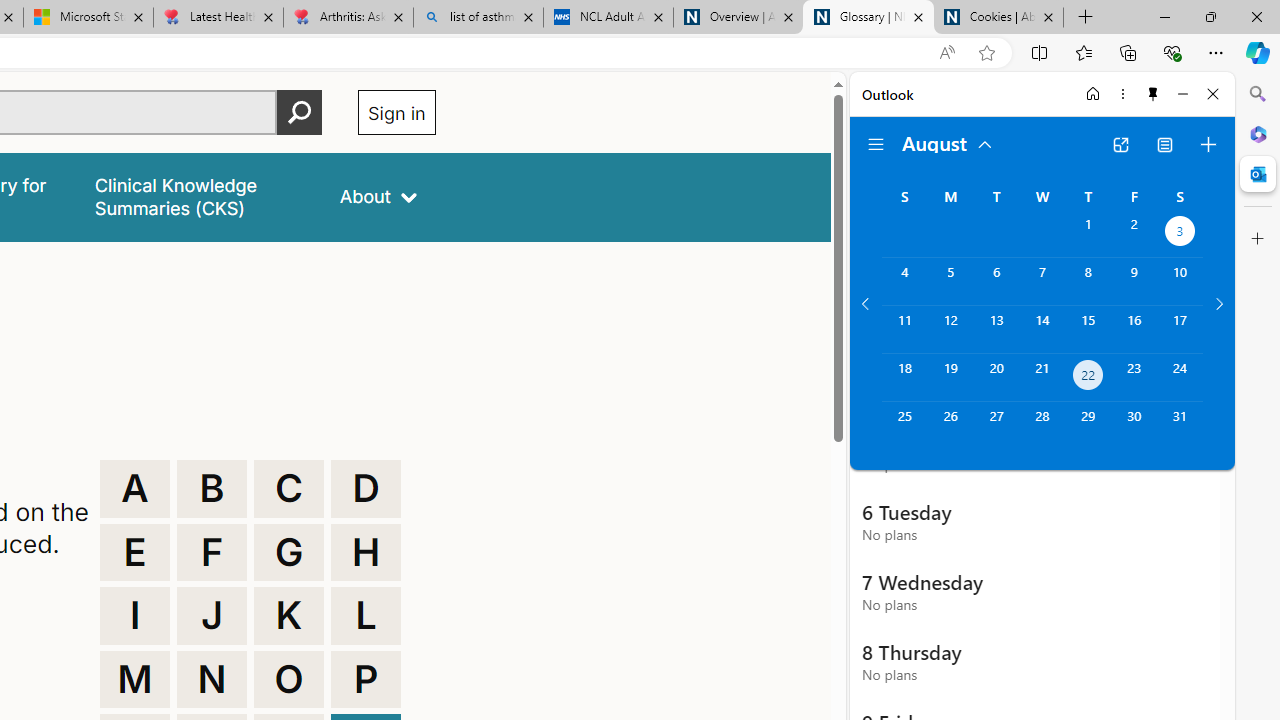 The image size is (1280, 720). Describe the element at coordinates (289, 488) in the screenshot. I see `C` at that location.